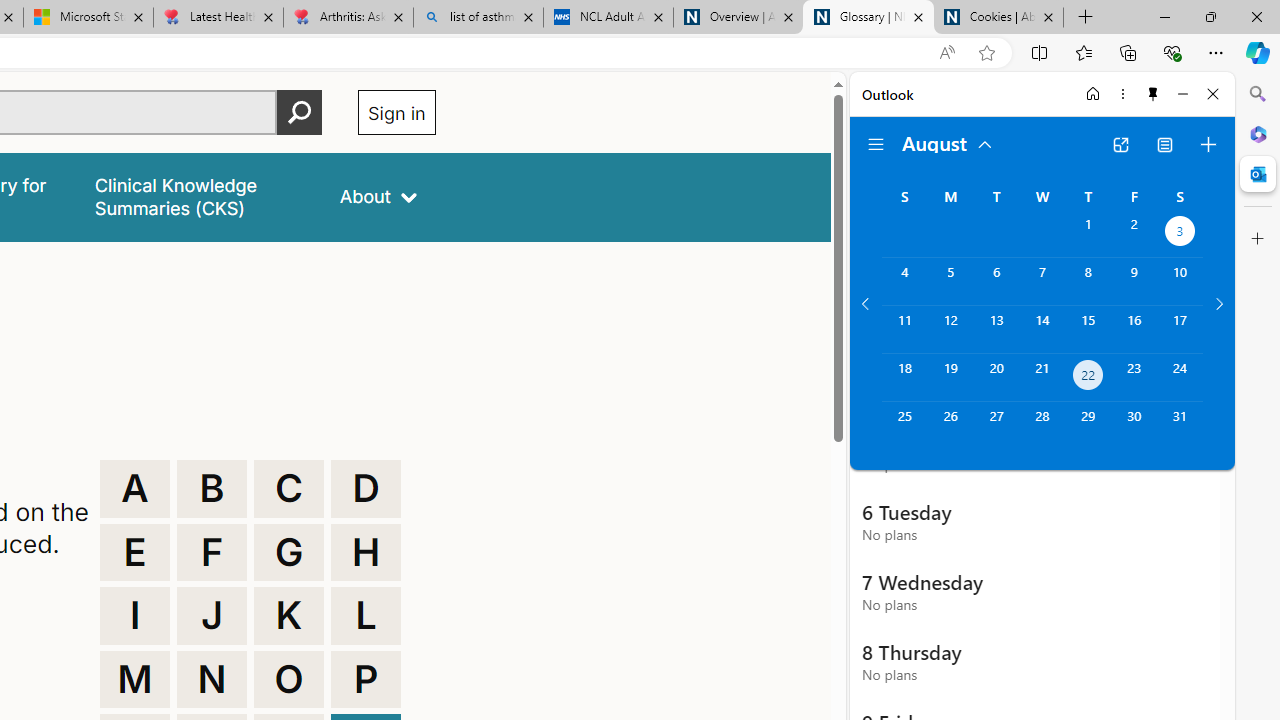 The image size is (1280, 720). Describe the element at coordinates (289, 488) in the screenshot. I see `C` at that location.